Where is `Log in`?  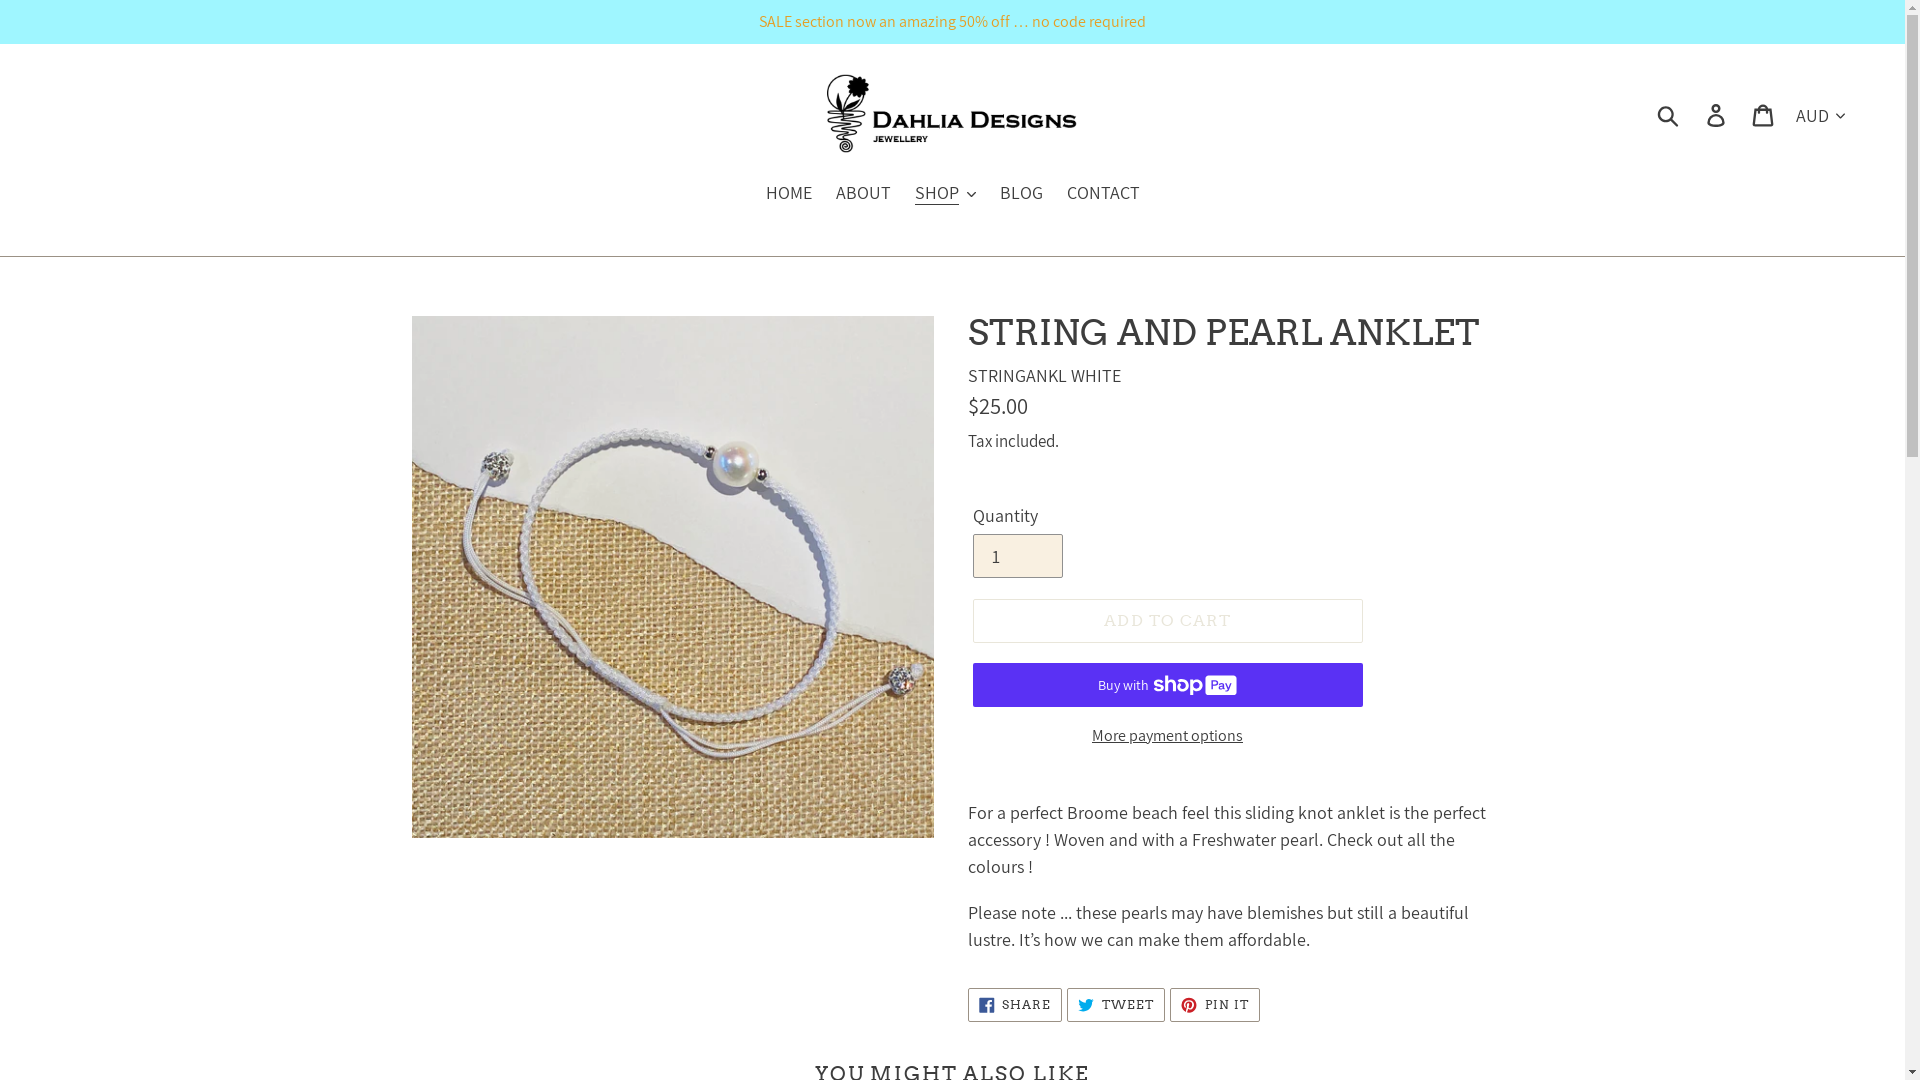
Log in is located at coordinates (1718, 114).